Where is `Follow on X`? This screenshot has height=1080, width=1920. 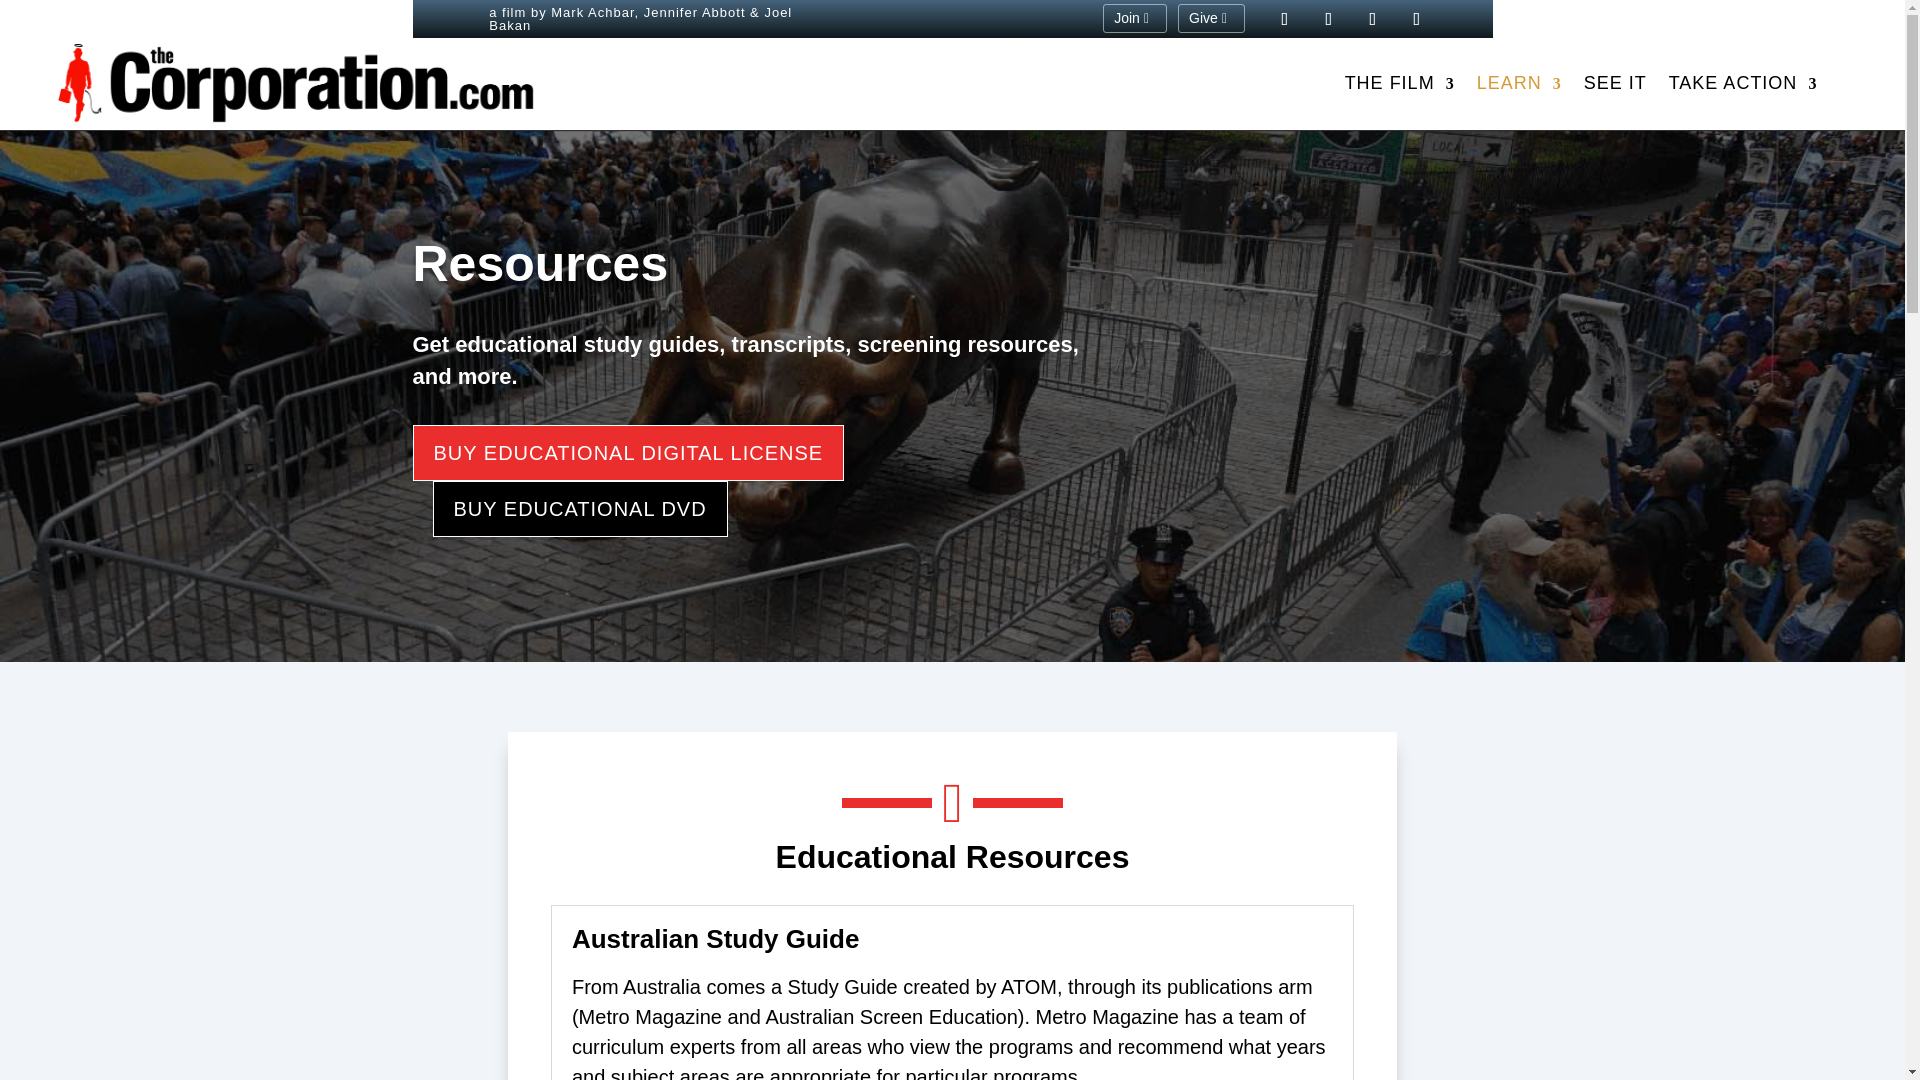 Follow on X is located at coordinates (1372, 18).